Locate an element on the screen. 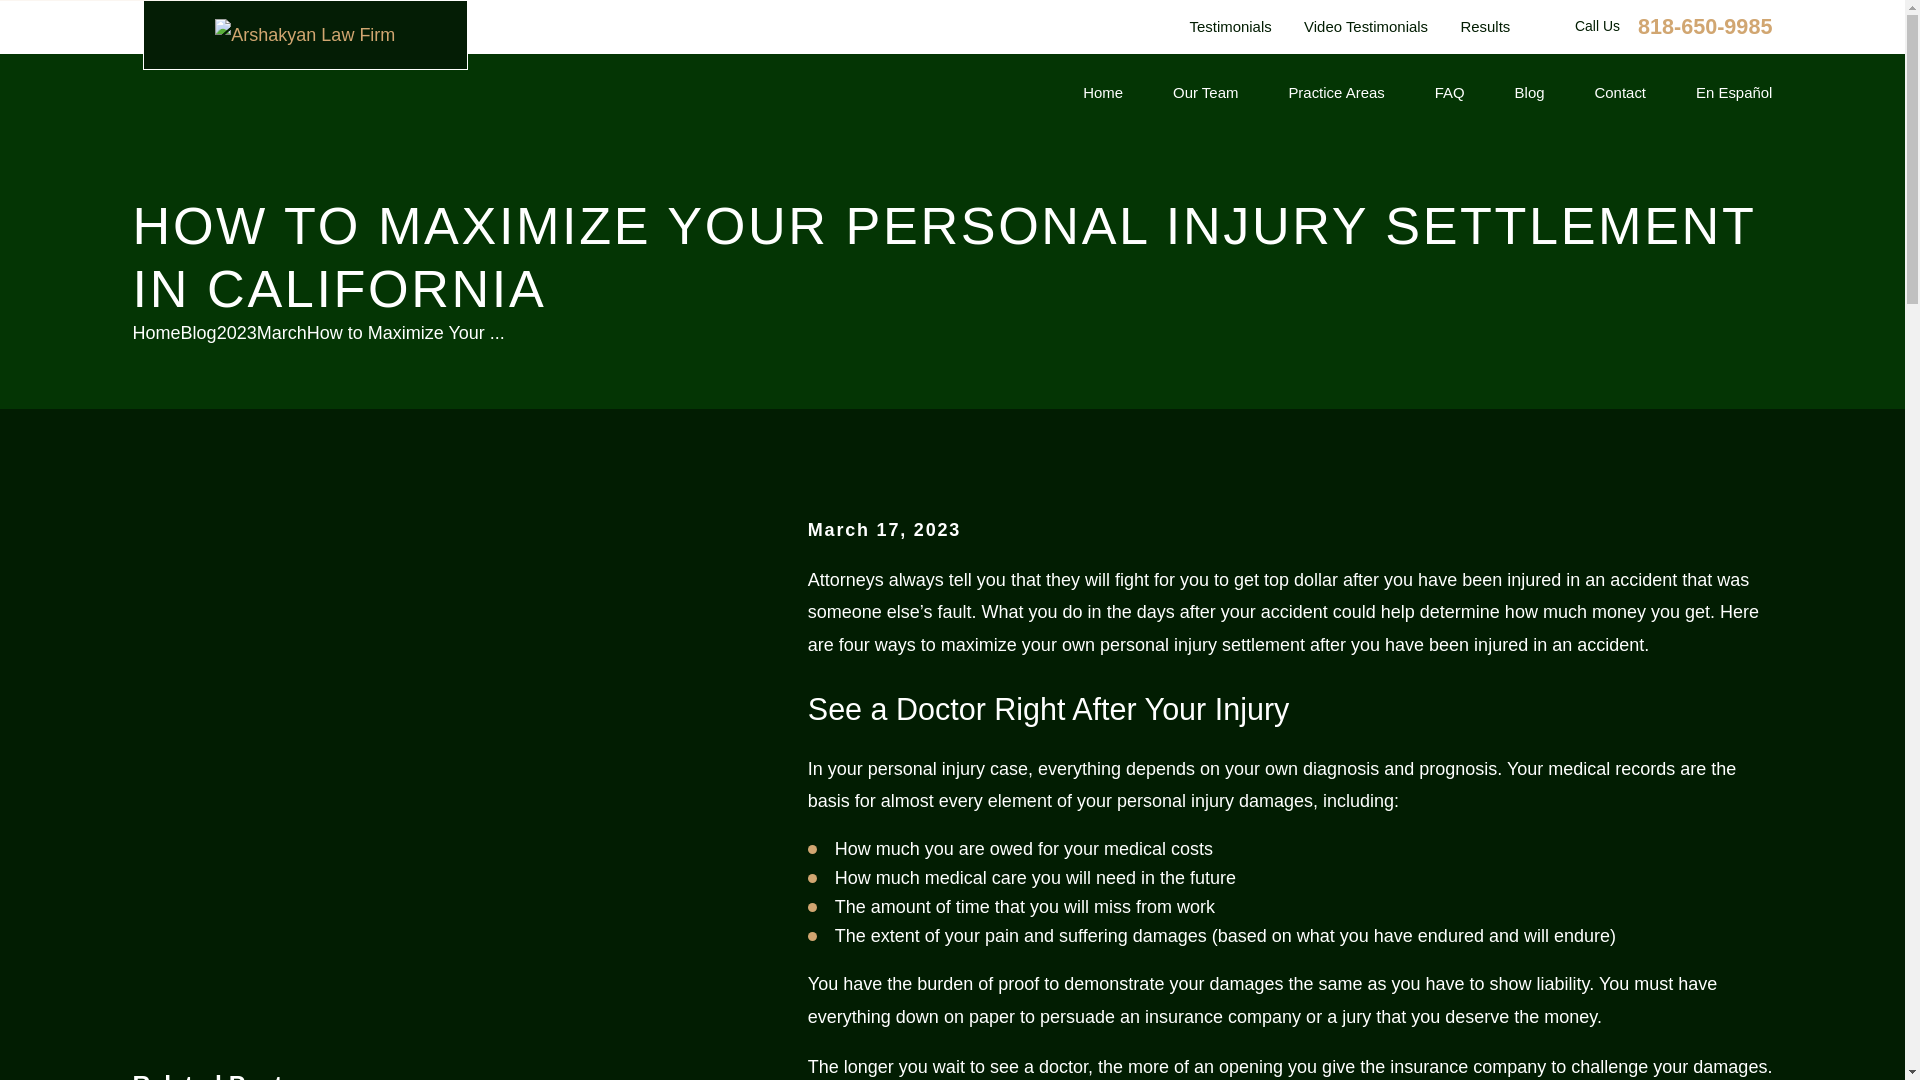  Home is located at coordinates (305, 34).